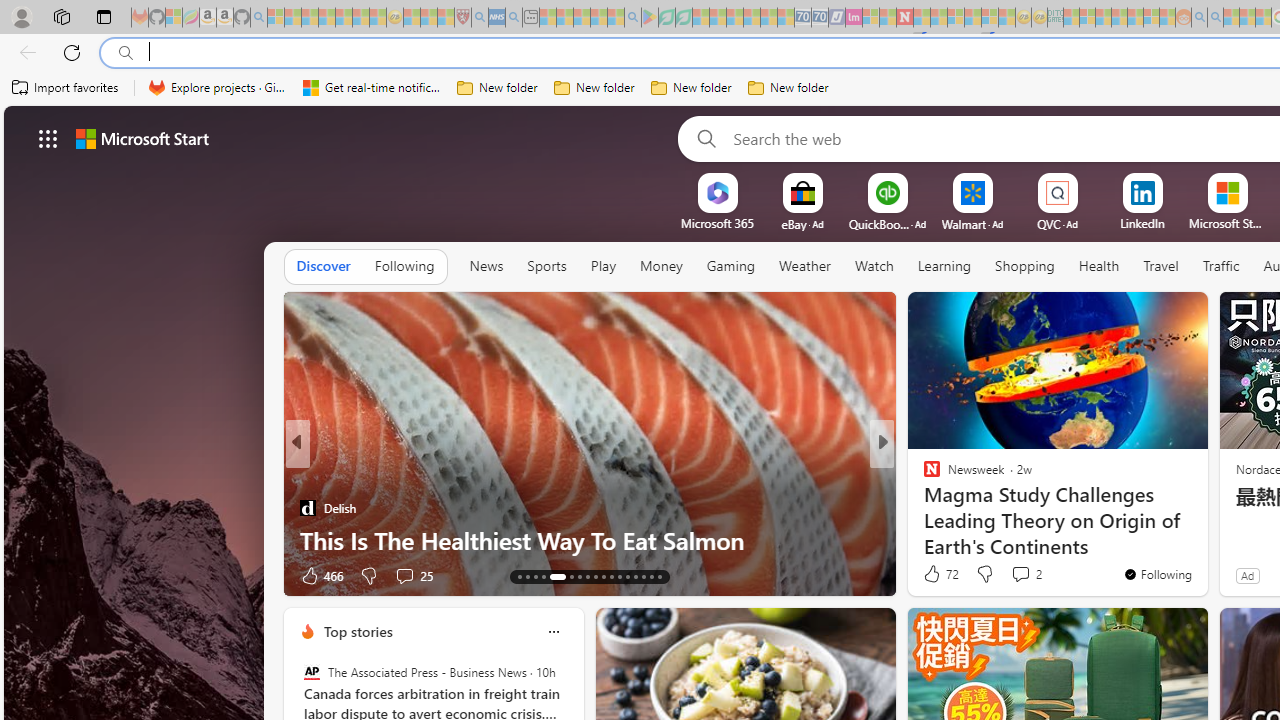  I want to click on Entrepreneur, so click(923, 476).